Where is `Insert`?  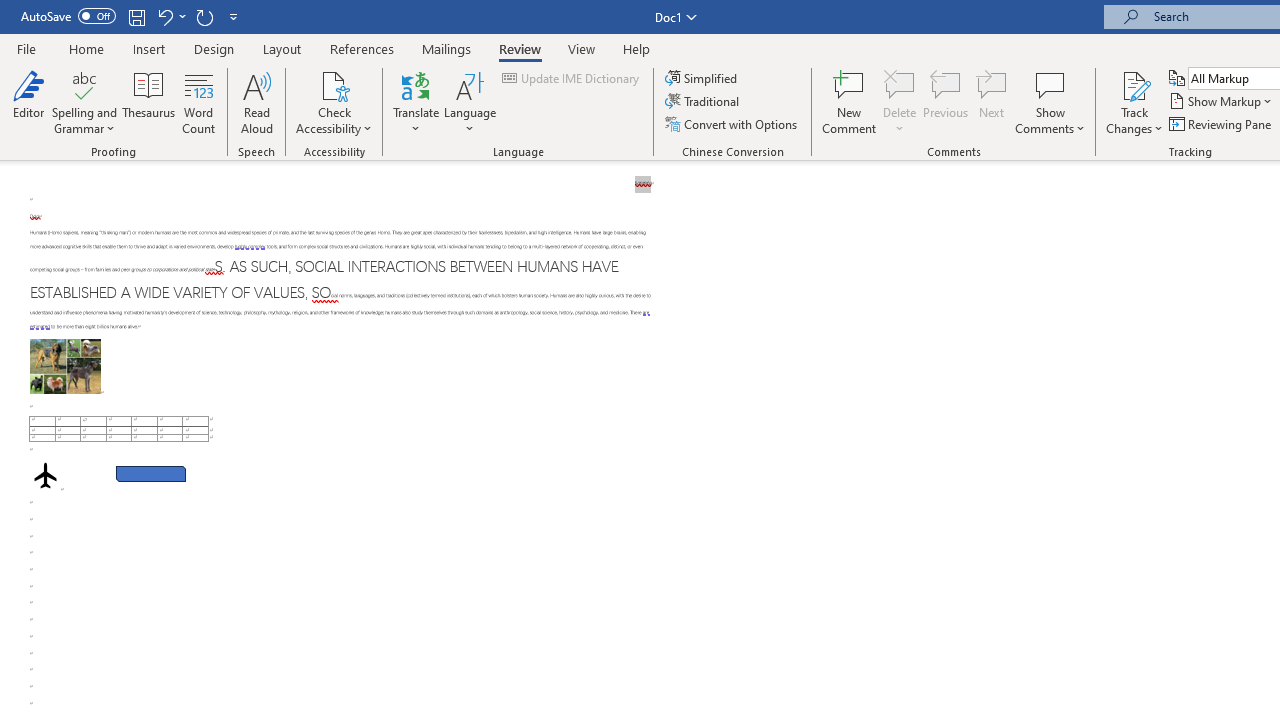
Insert is located at coordinates (150, 48).